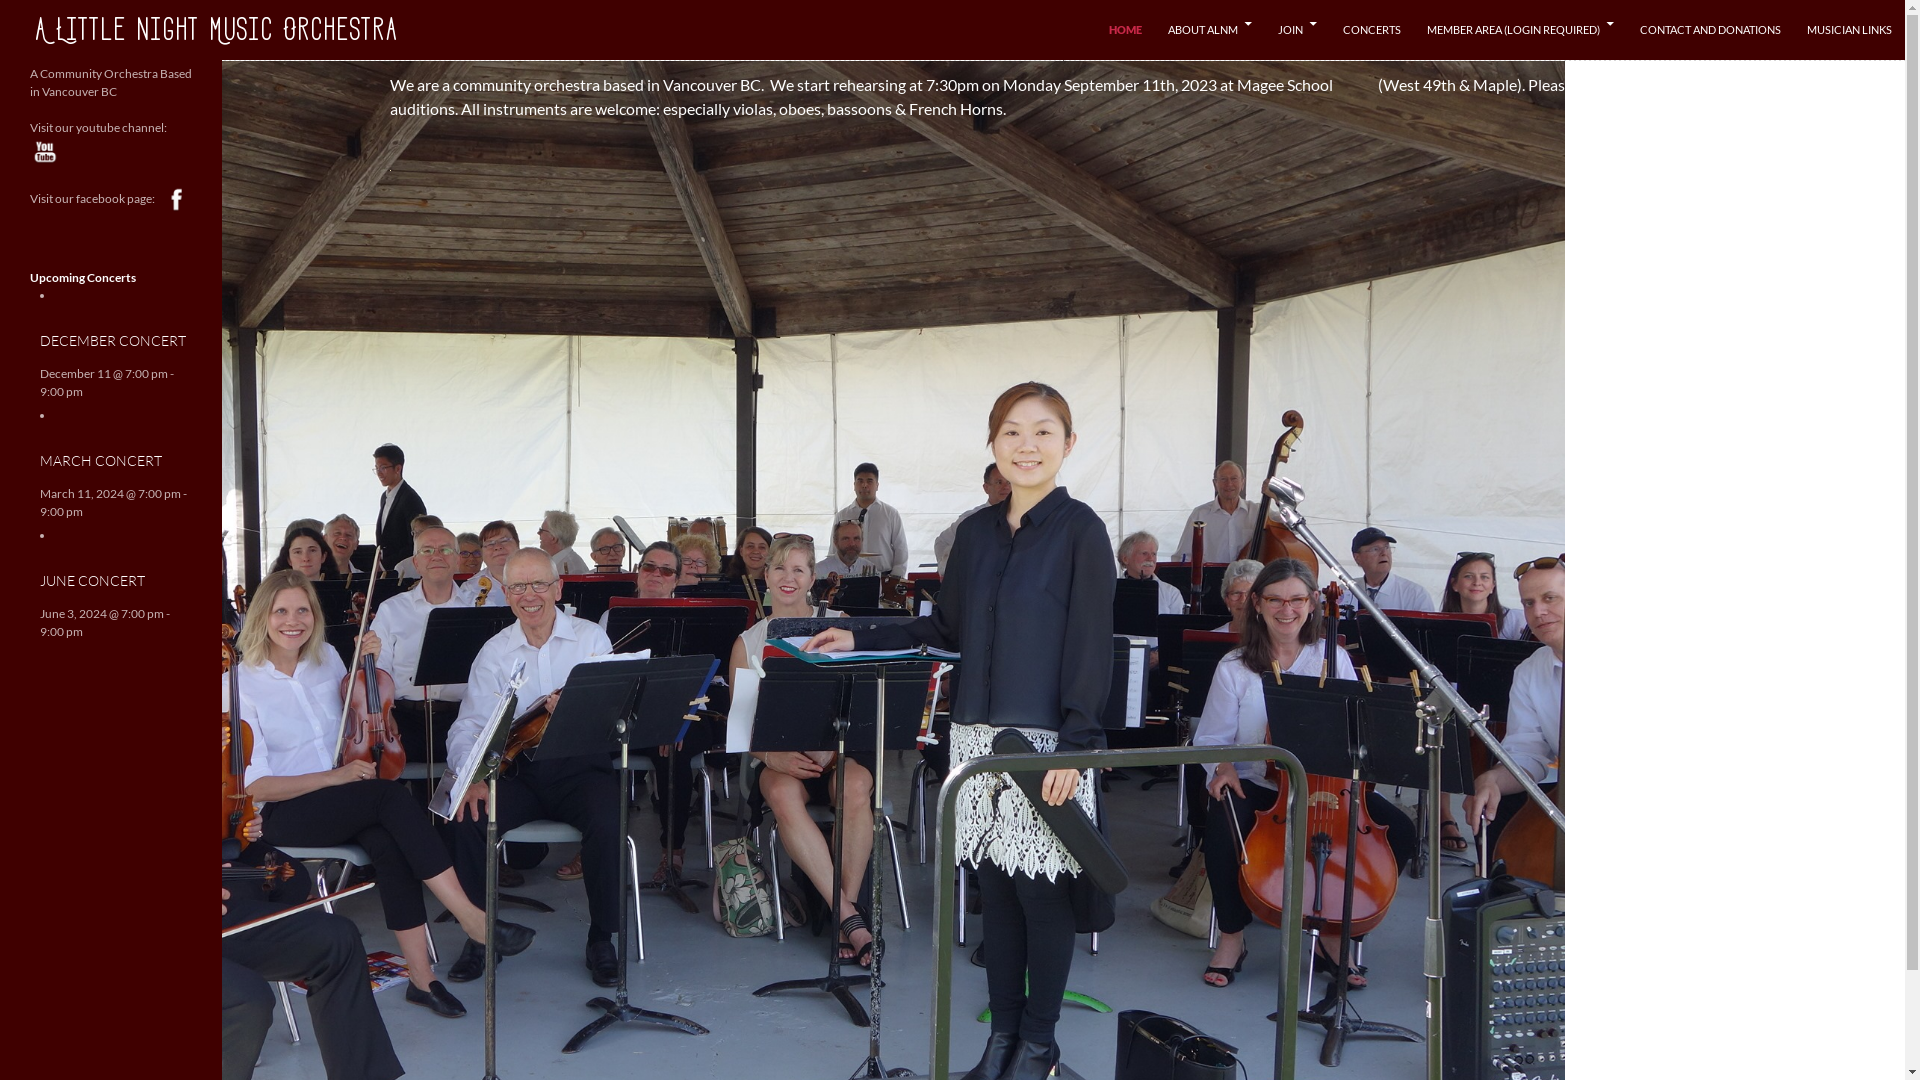 This screenshot has height=1080, width=1920. What do you see at coordinates (1298, 30) in the screenshot?
I see `JOIN` at bounding box center [1298, 30].